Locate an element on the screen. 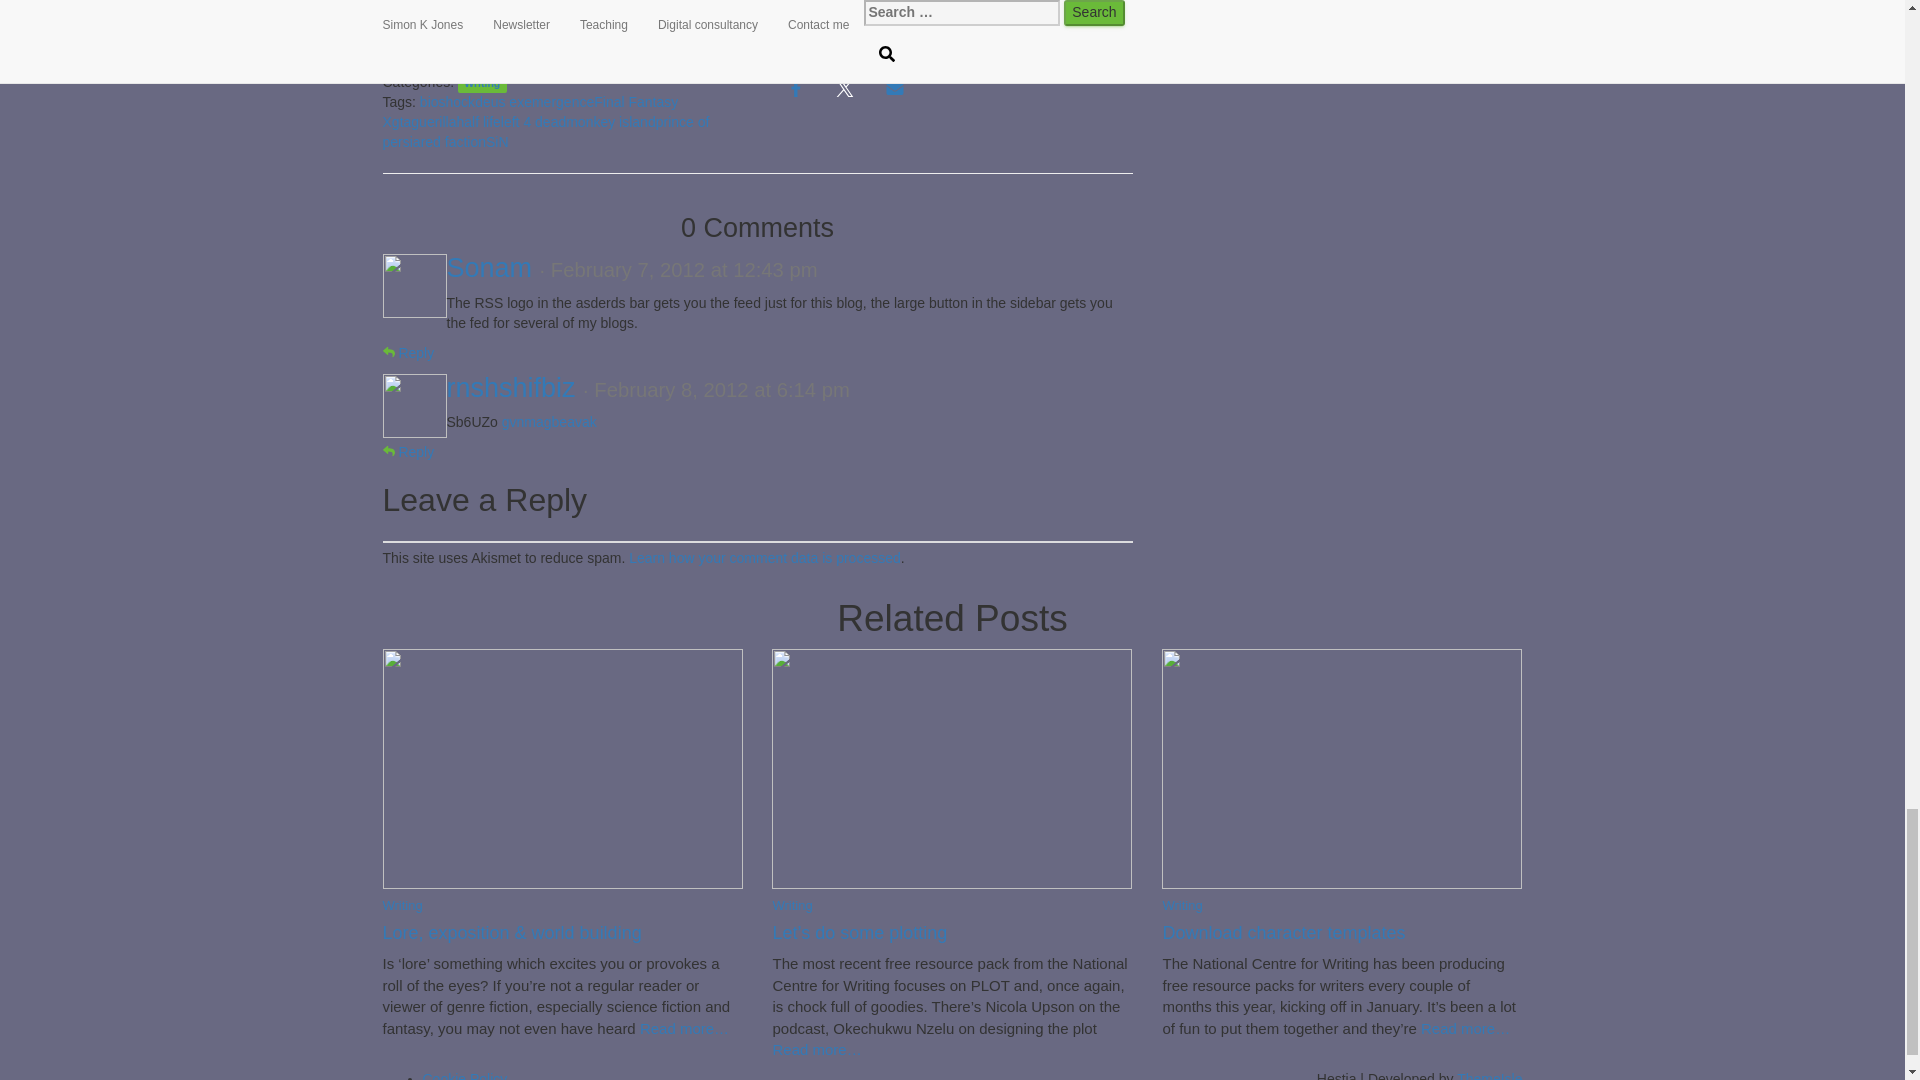 Image resolution: width=1920 pixels, height=1080 pixels. SiN is located at coordinates (496, 142).